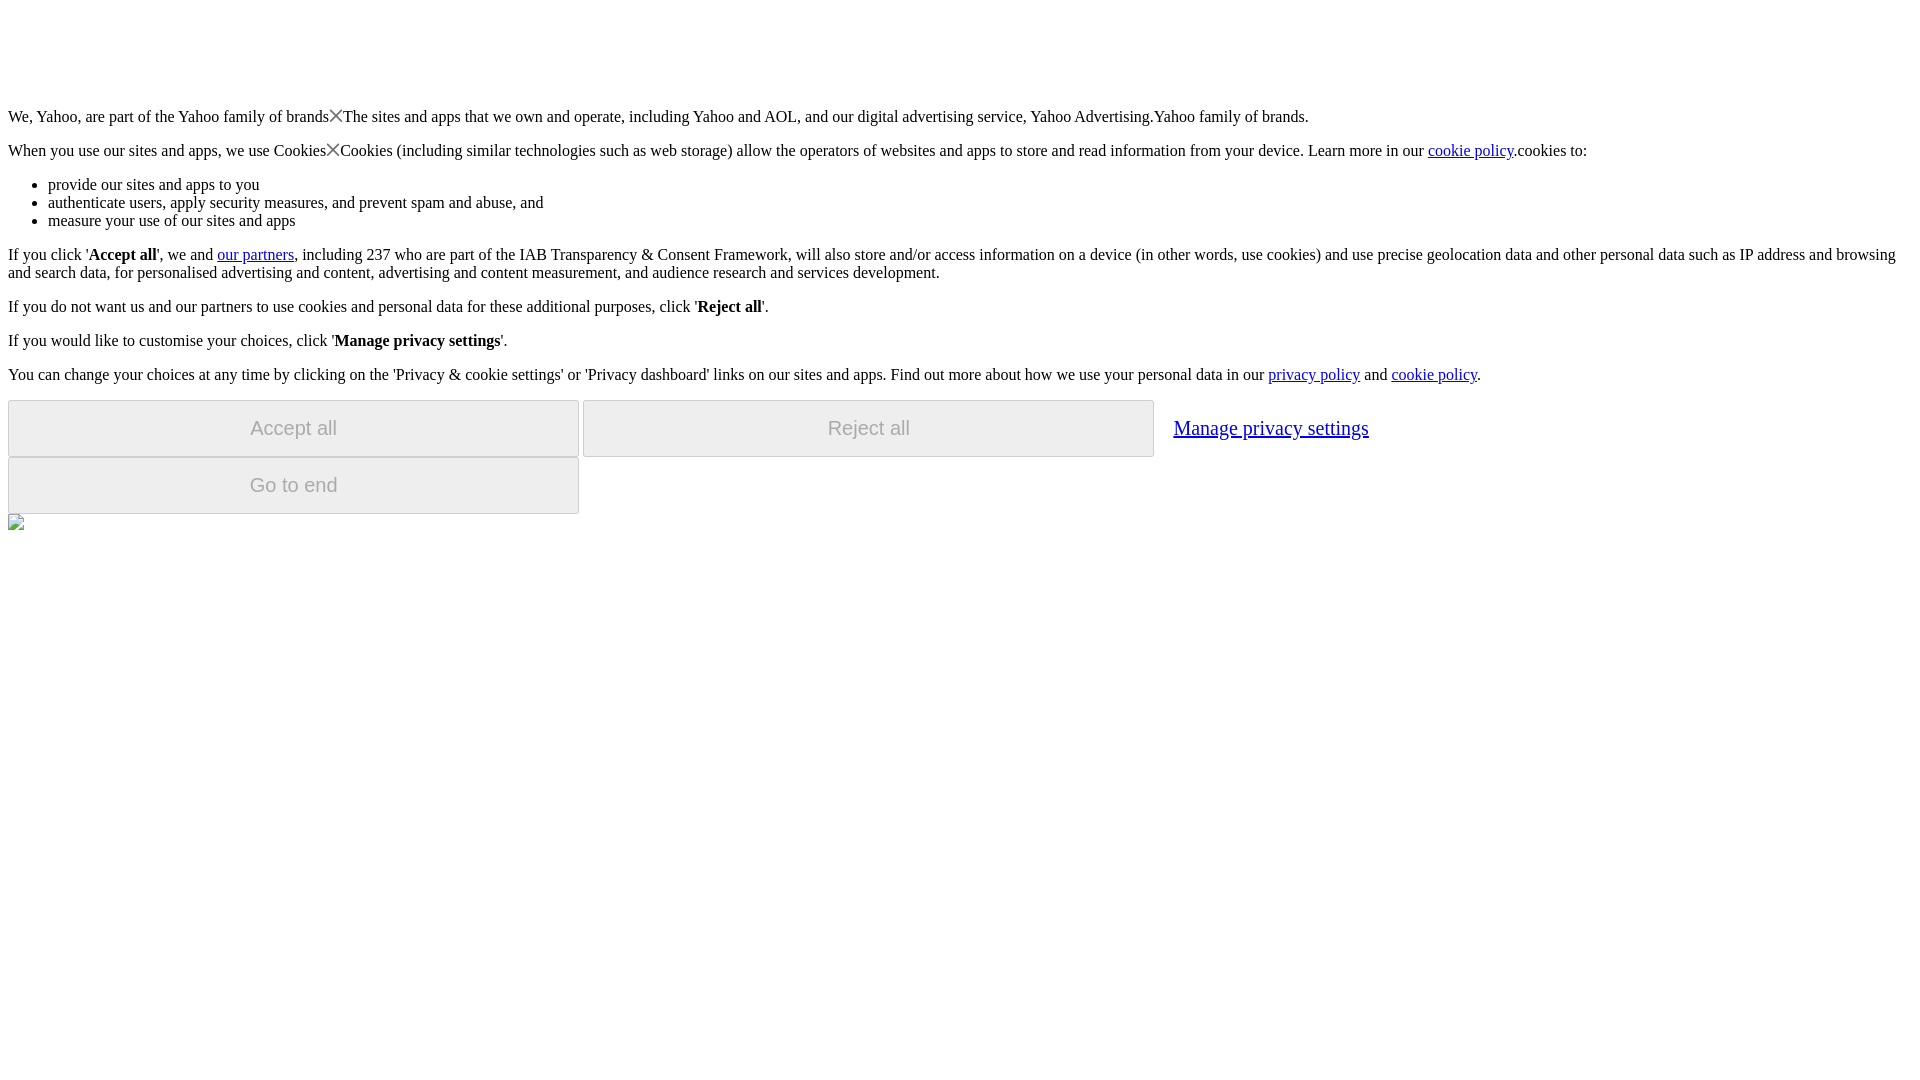 This screenshot has width=1920, height=1080. I want to click on Manage privacy settings, so click(1270, 427).